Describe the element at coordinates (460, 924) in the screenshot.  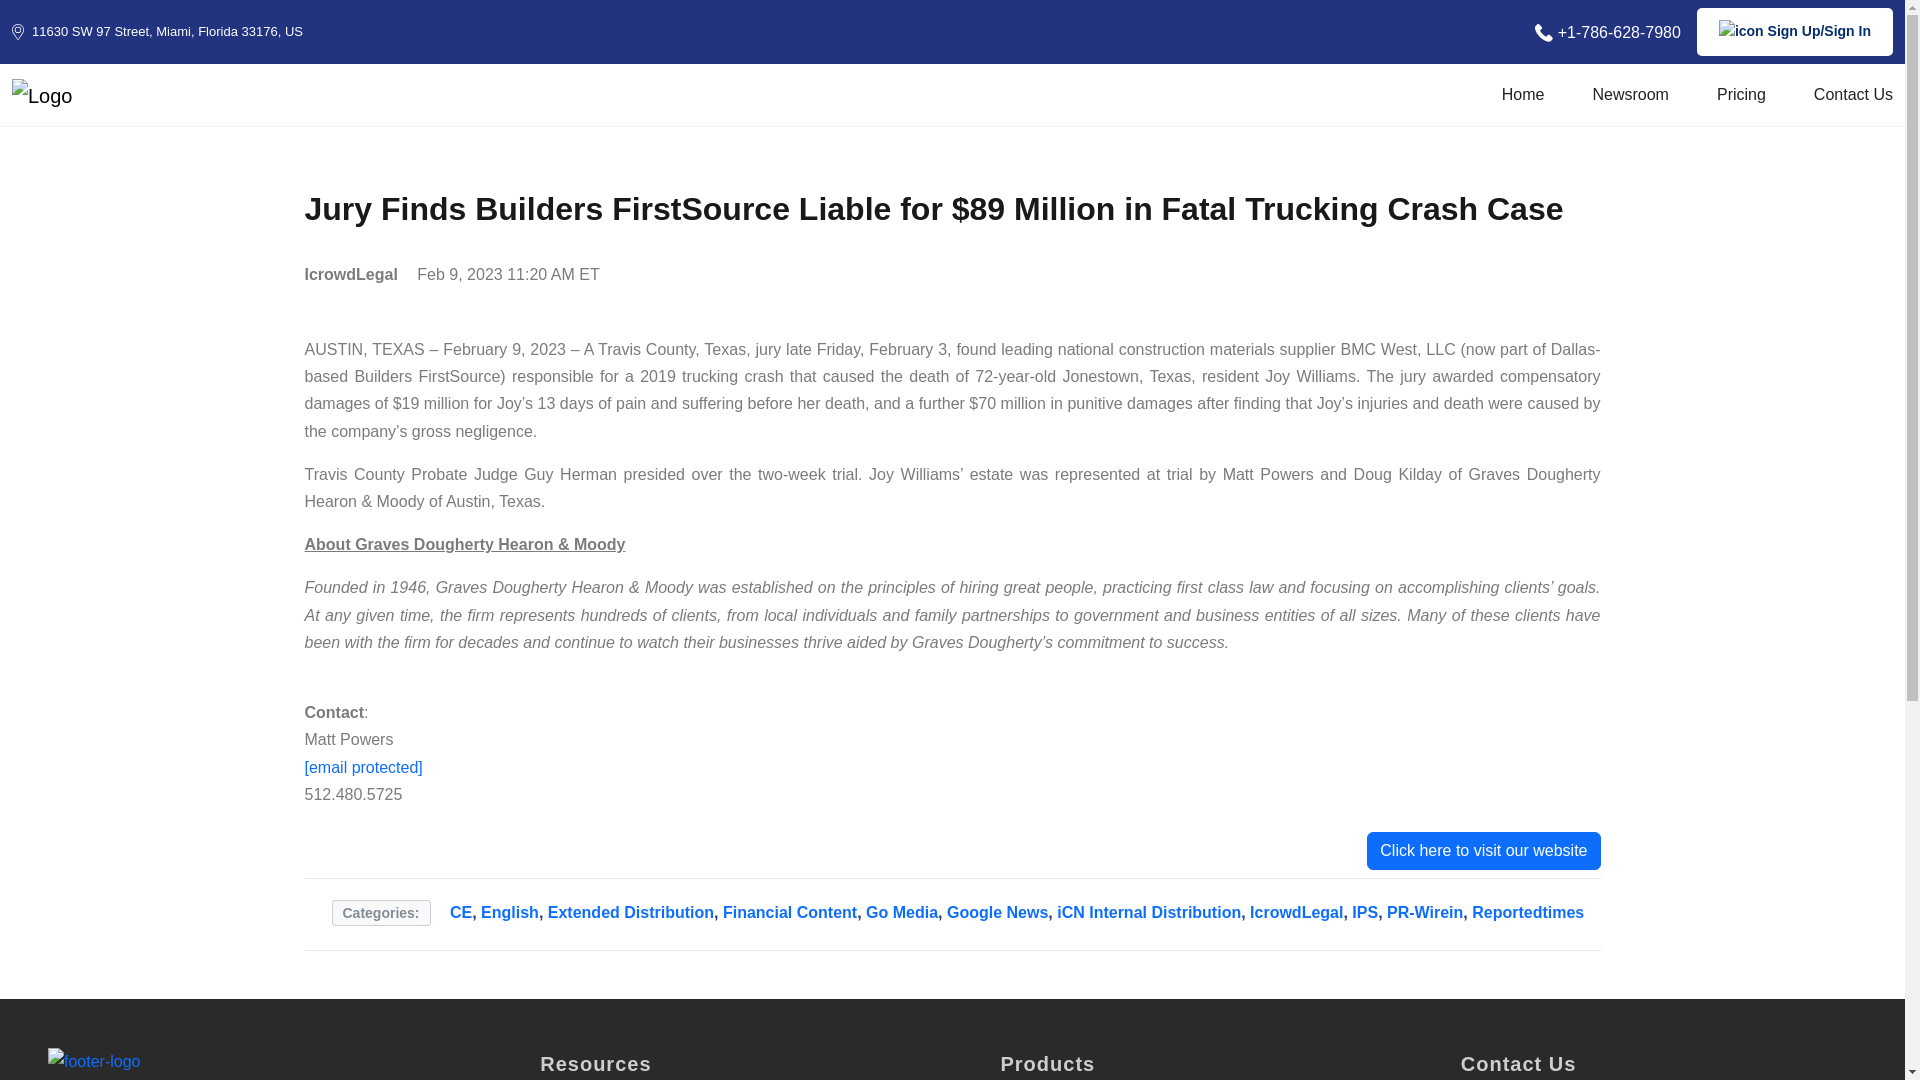
I see `CE` at that location.